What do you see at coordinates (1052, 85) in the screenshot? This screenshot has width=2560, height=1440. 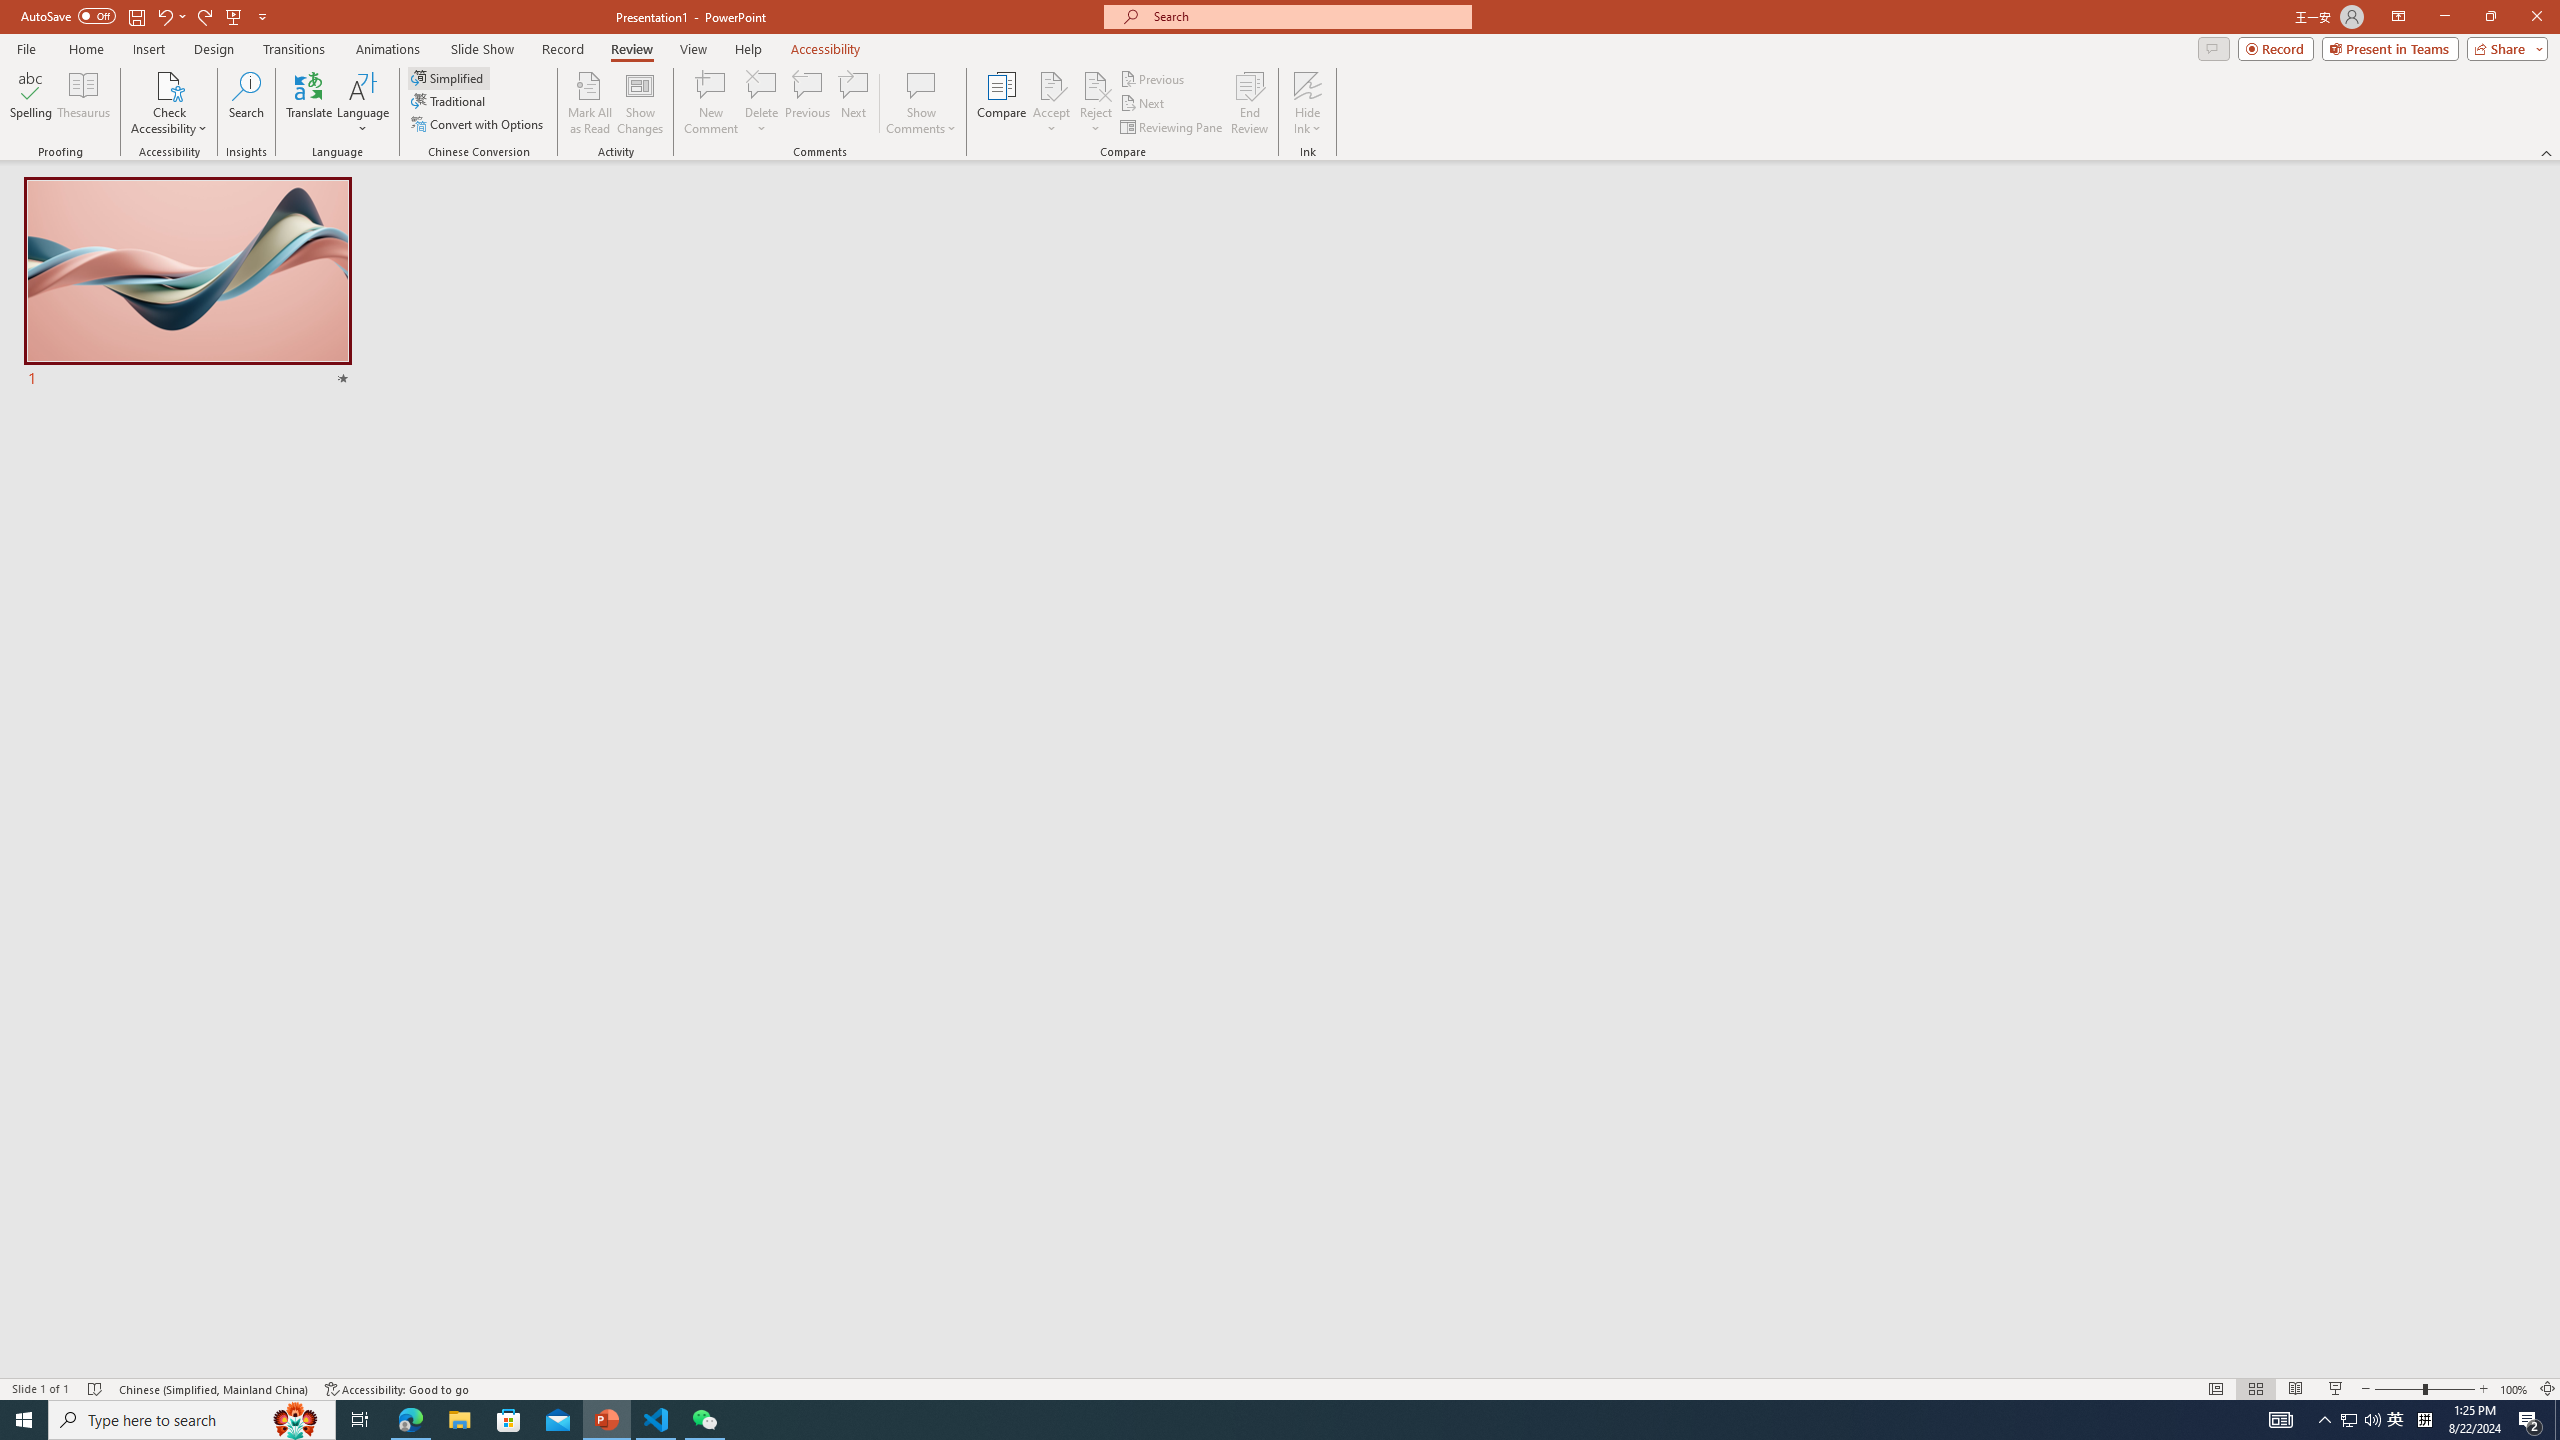 I see `Accept Change` at bounding box center [1052, 85].